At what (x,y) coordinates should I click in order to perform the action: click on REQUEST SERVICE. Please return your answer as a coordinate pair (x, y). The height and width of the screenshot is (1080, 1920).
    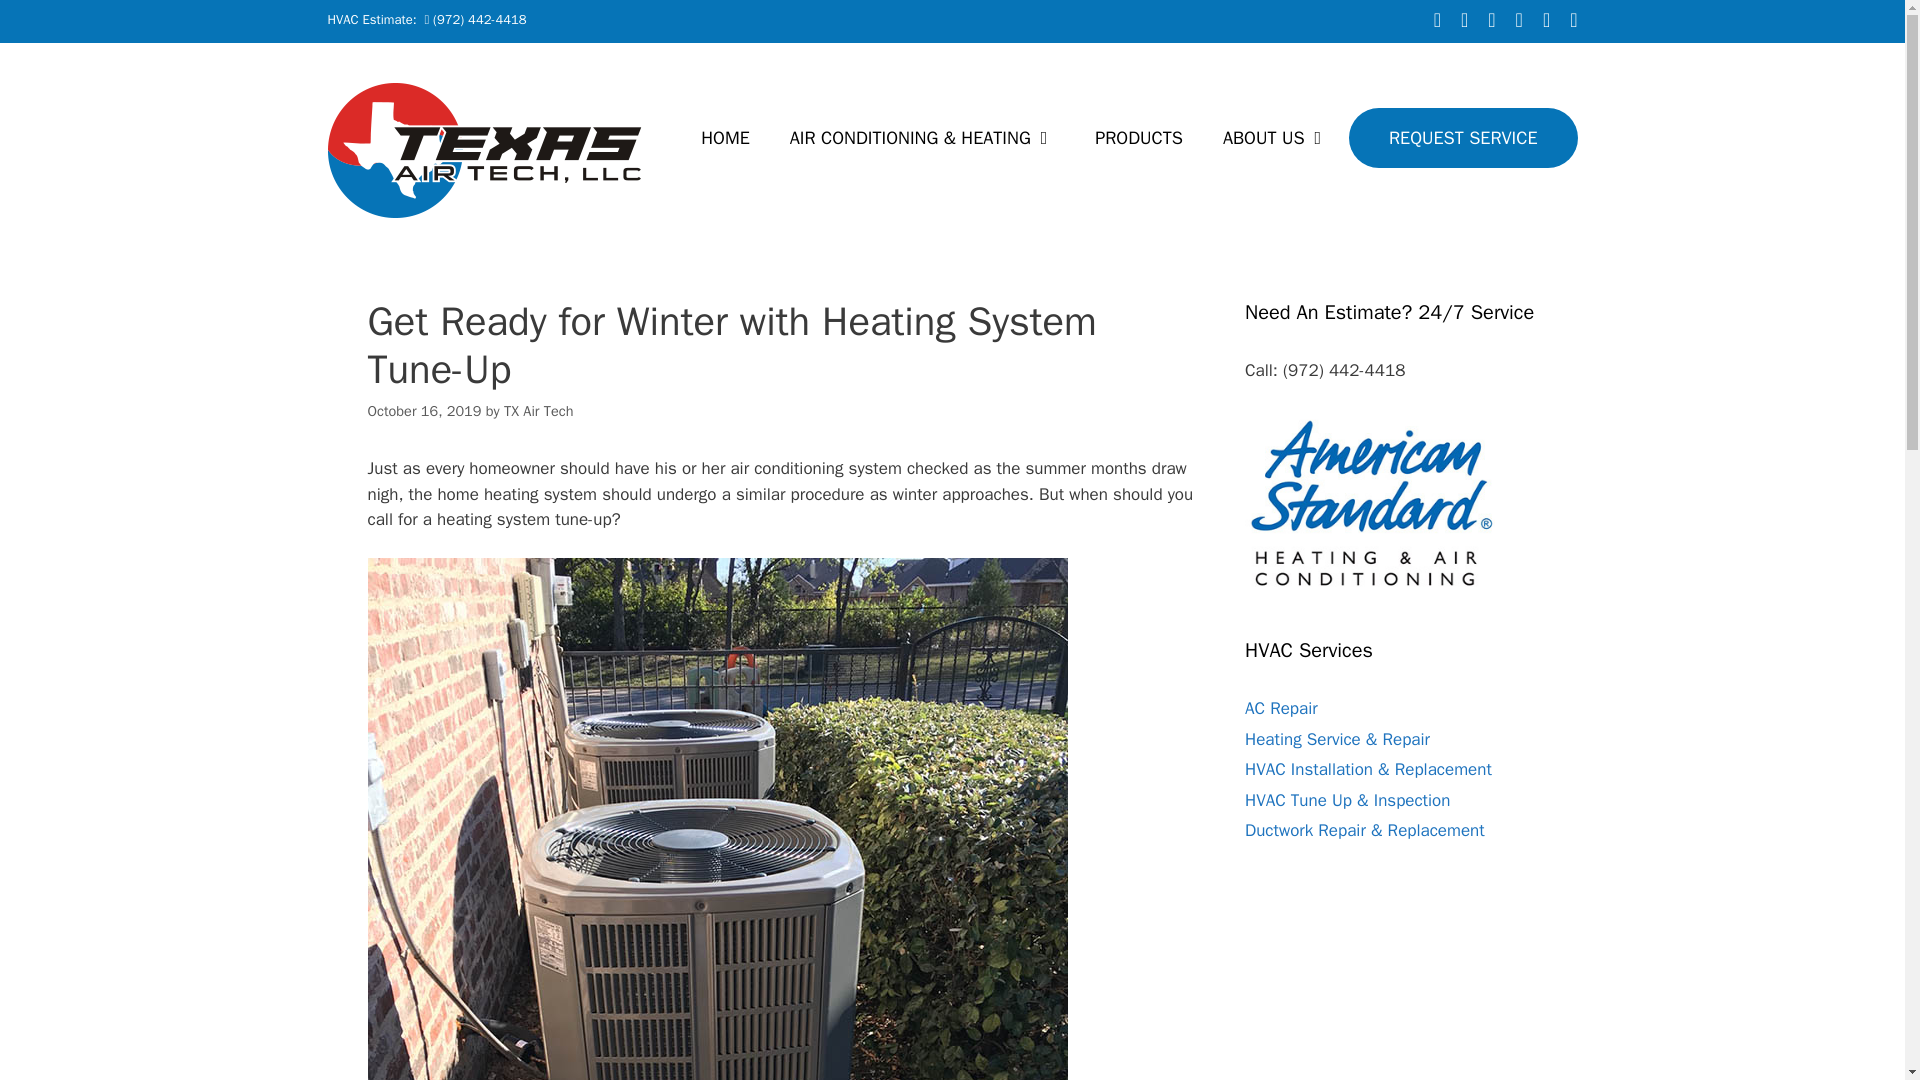
    Looking at the image, I should click on (1462, 138).